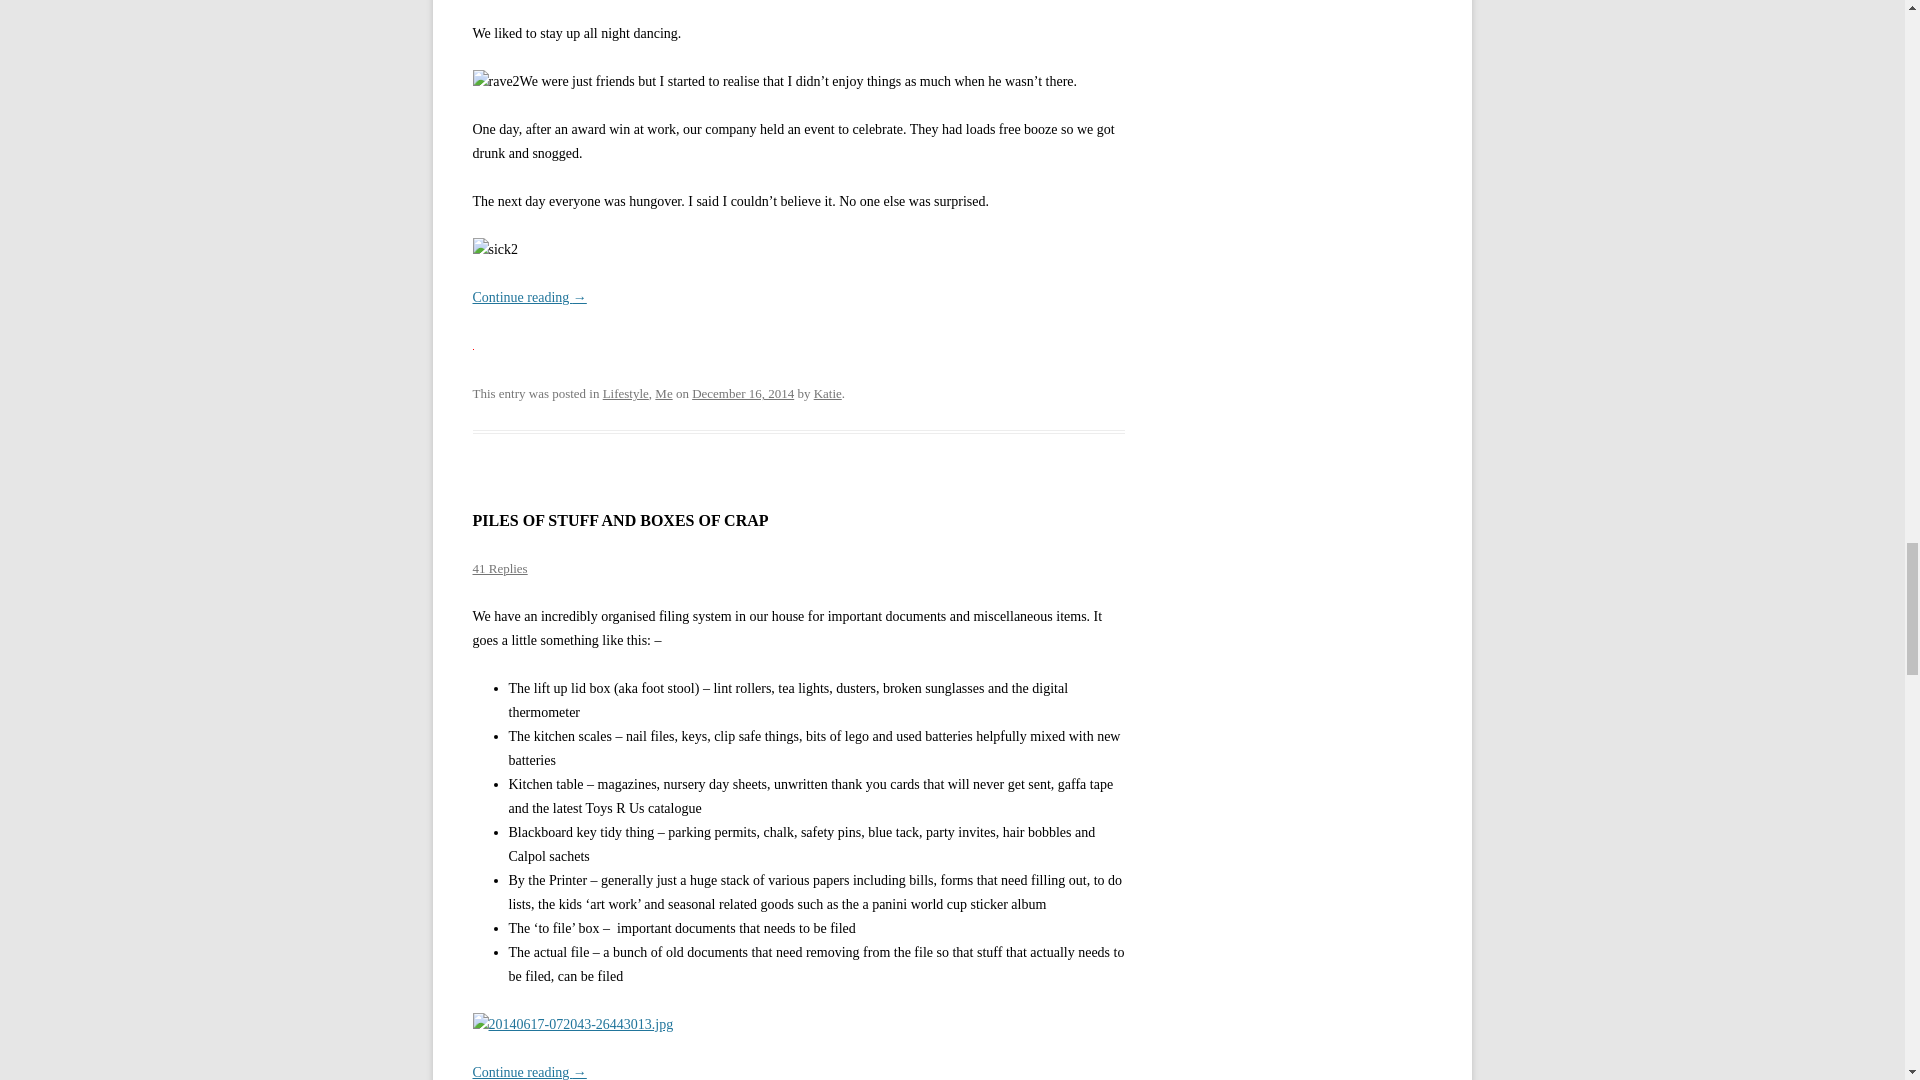  What do you see at coordinates (742, 392) in the screenshot?
I see `December 16, 2014` at bounding box center [742, 392].